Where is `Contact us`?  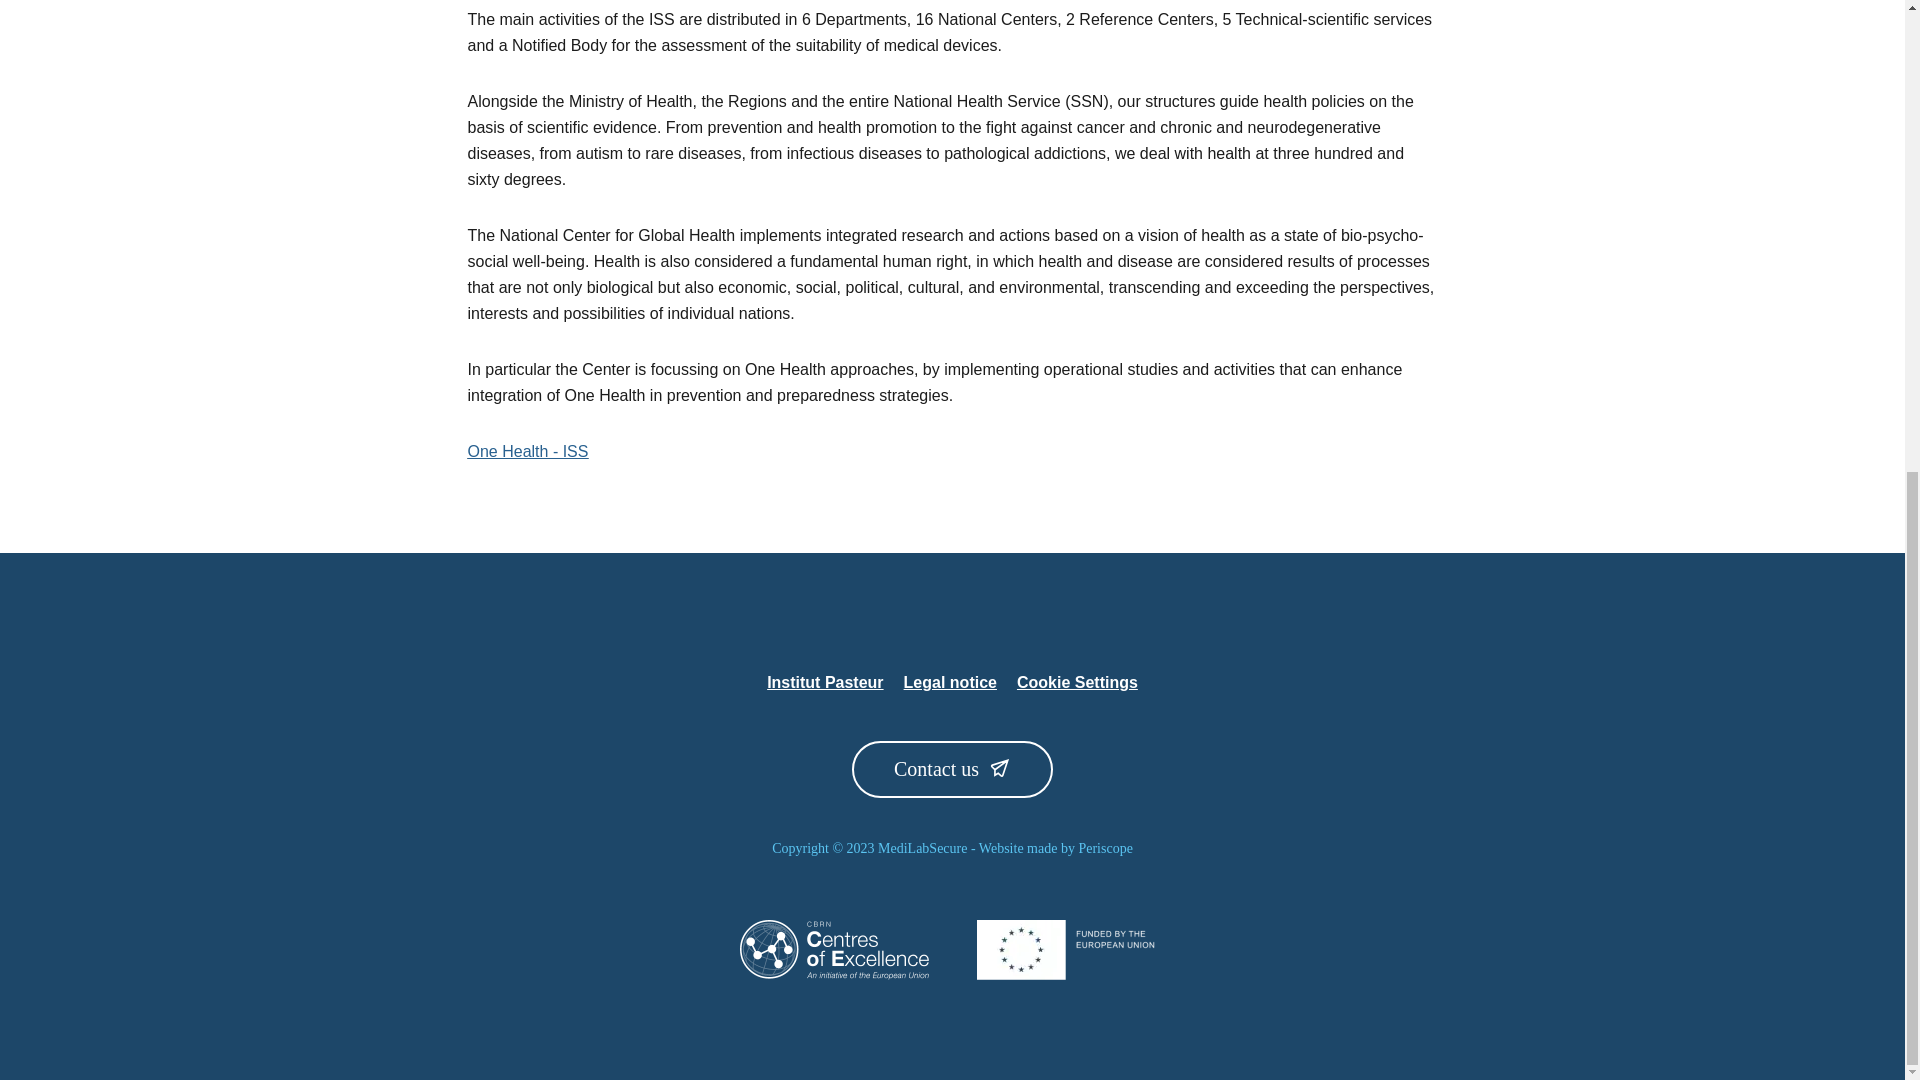
Contact us is located at coordinates (952, 769).